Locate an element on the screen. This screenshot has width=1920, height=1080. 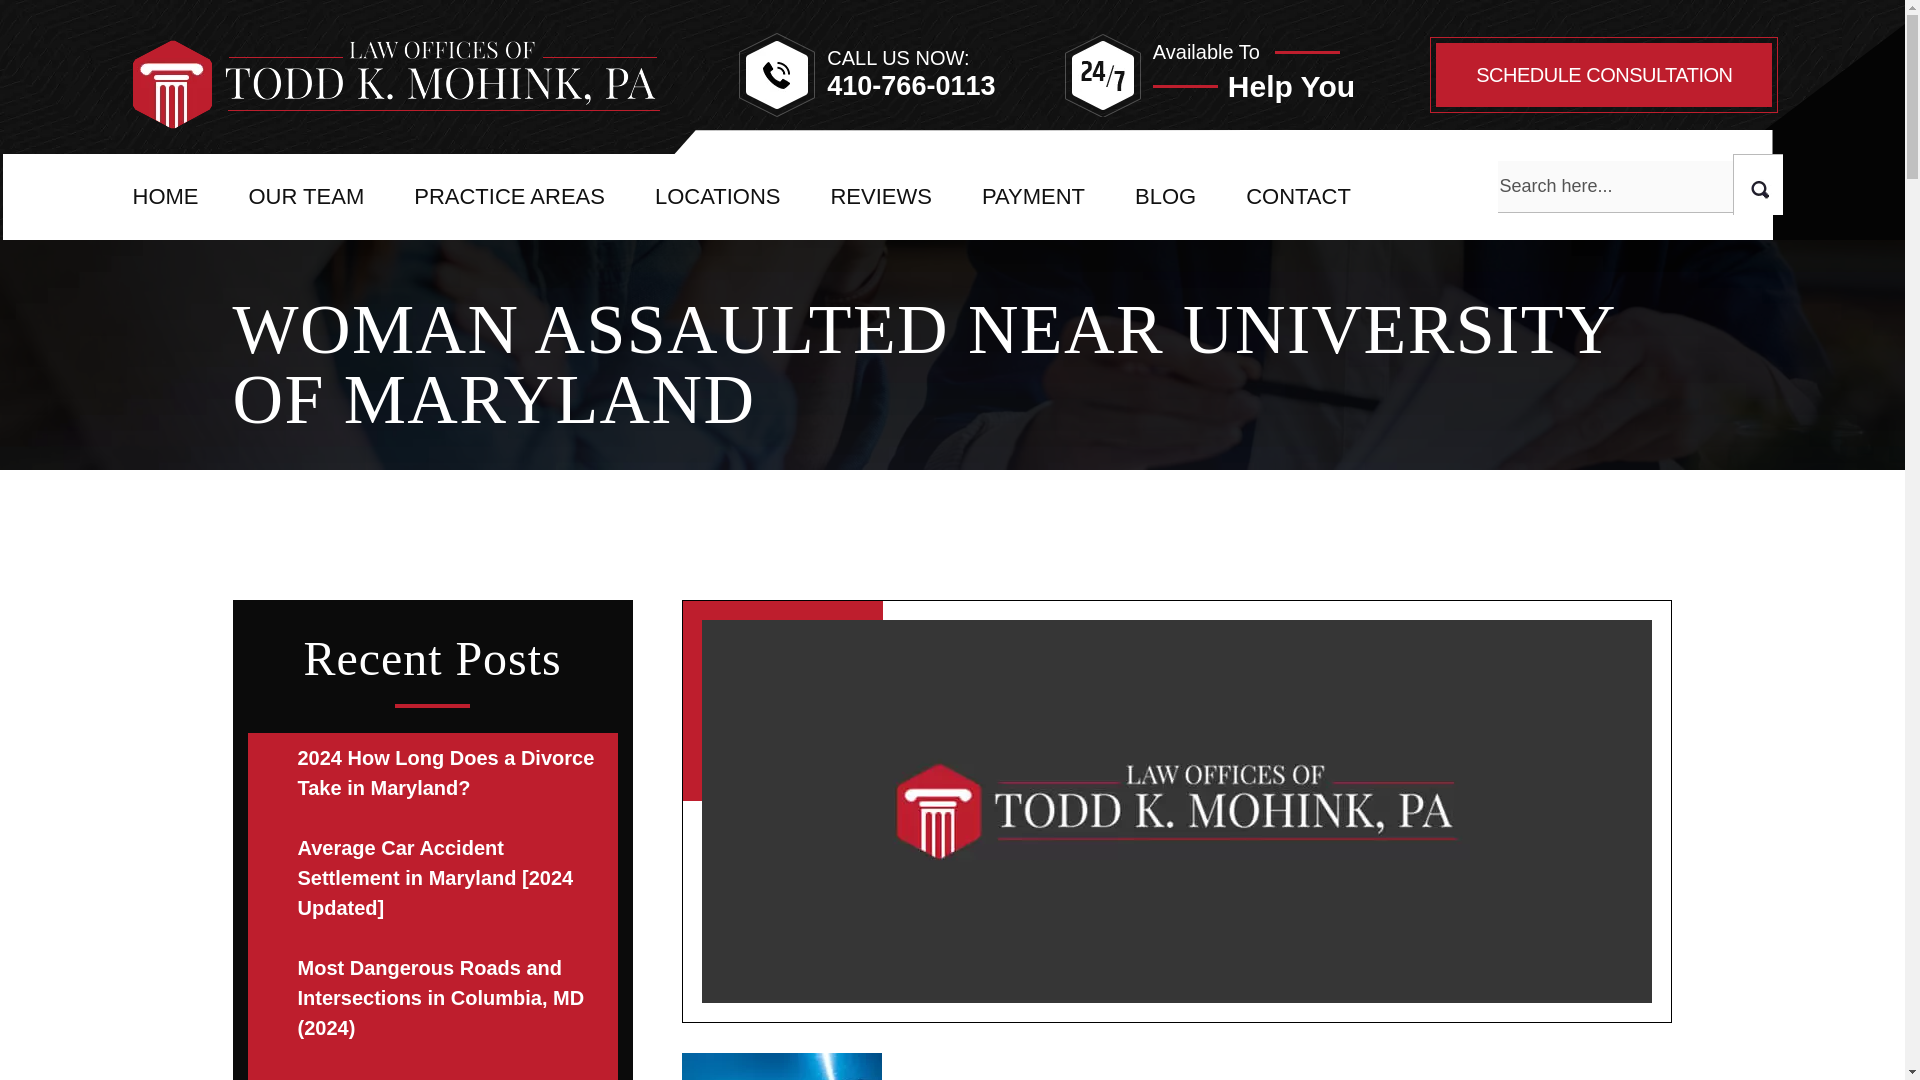
SCHEDULE CONSULTATION is located at coordinates (1604, 74).